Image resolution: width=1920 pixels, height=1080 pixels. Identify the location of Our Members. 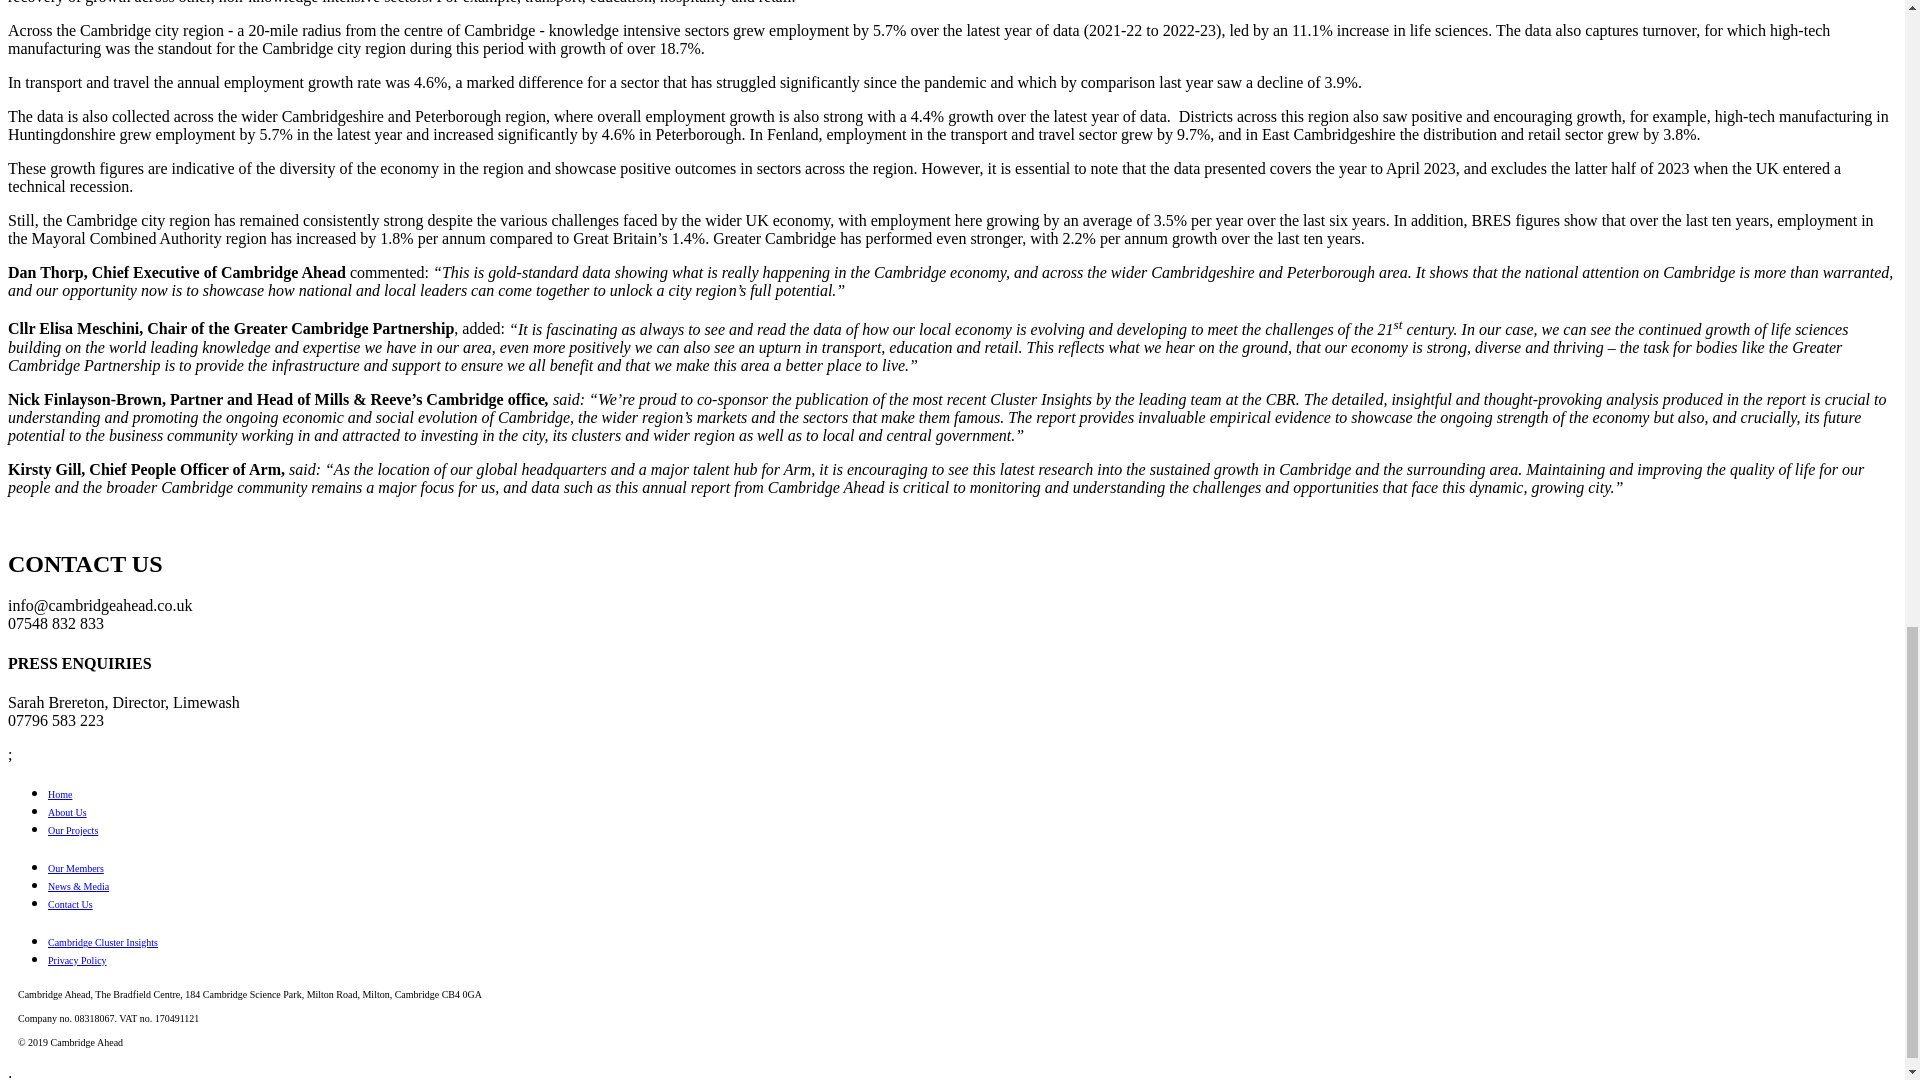
(76, 868).